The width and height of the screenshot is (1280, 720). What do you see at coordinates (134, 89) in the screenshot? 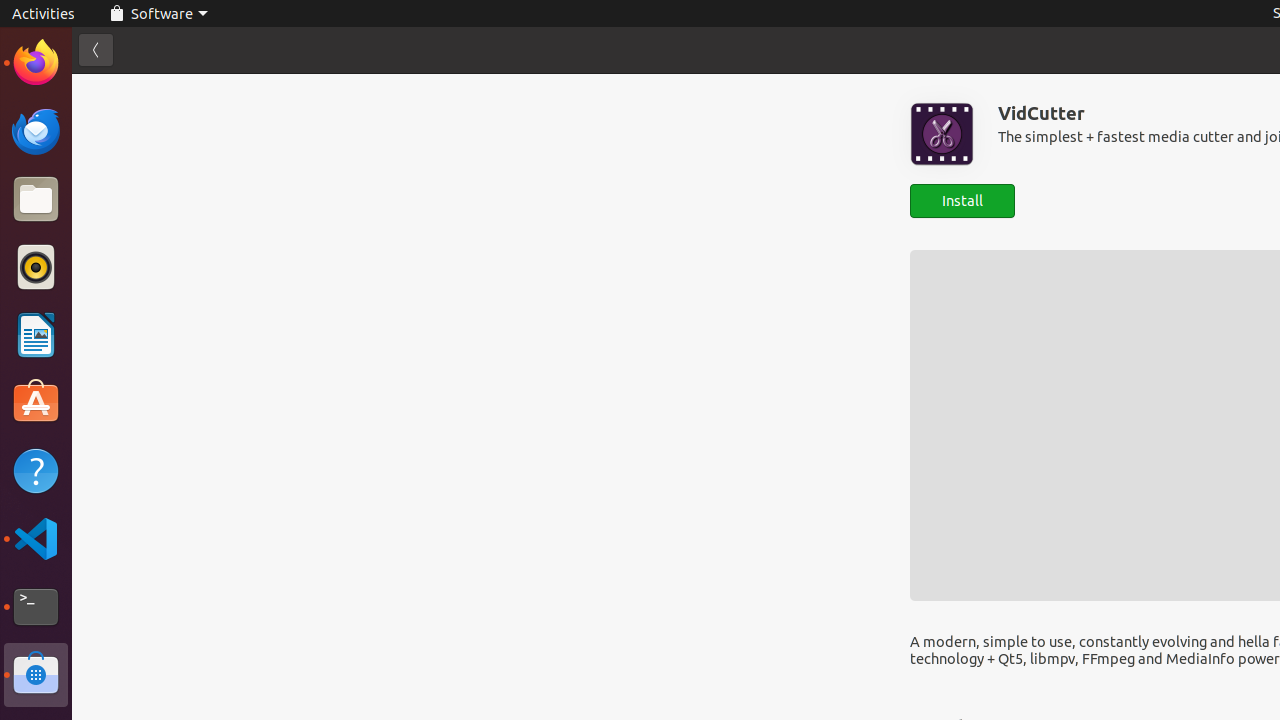
I see `luyi1` at bounding box center [134, 89].